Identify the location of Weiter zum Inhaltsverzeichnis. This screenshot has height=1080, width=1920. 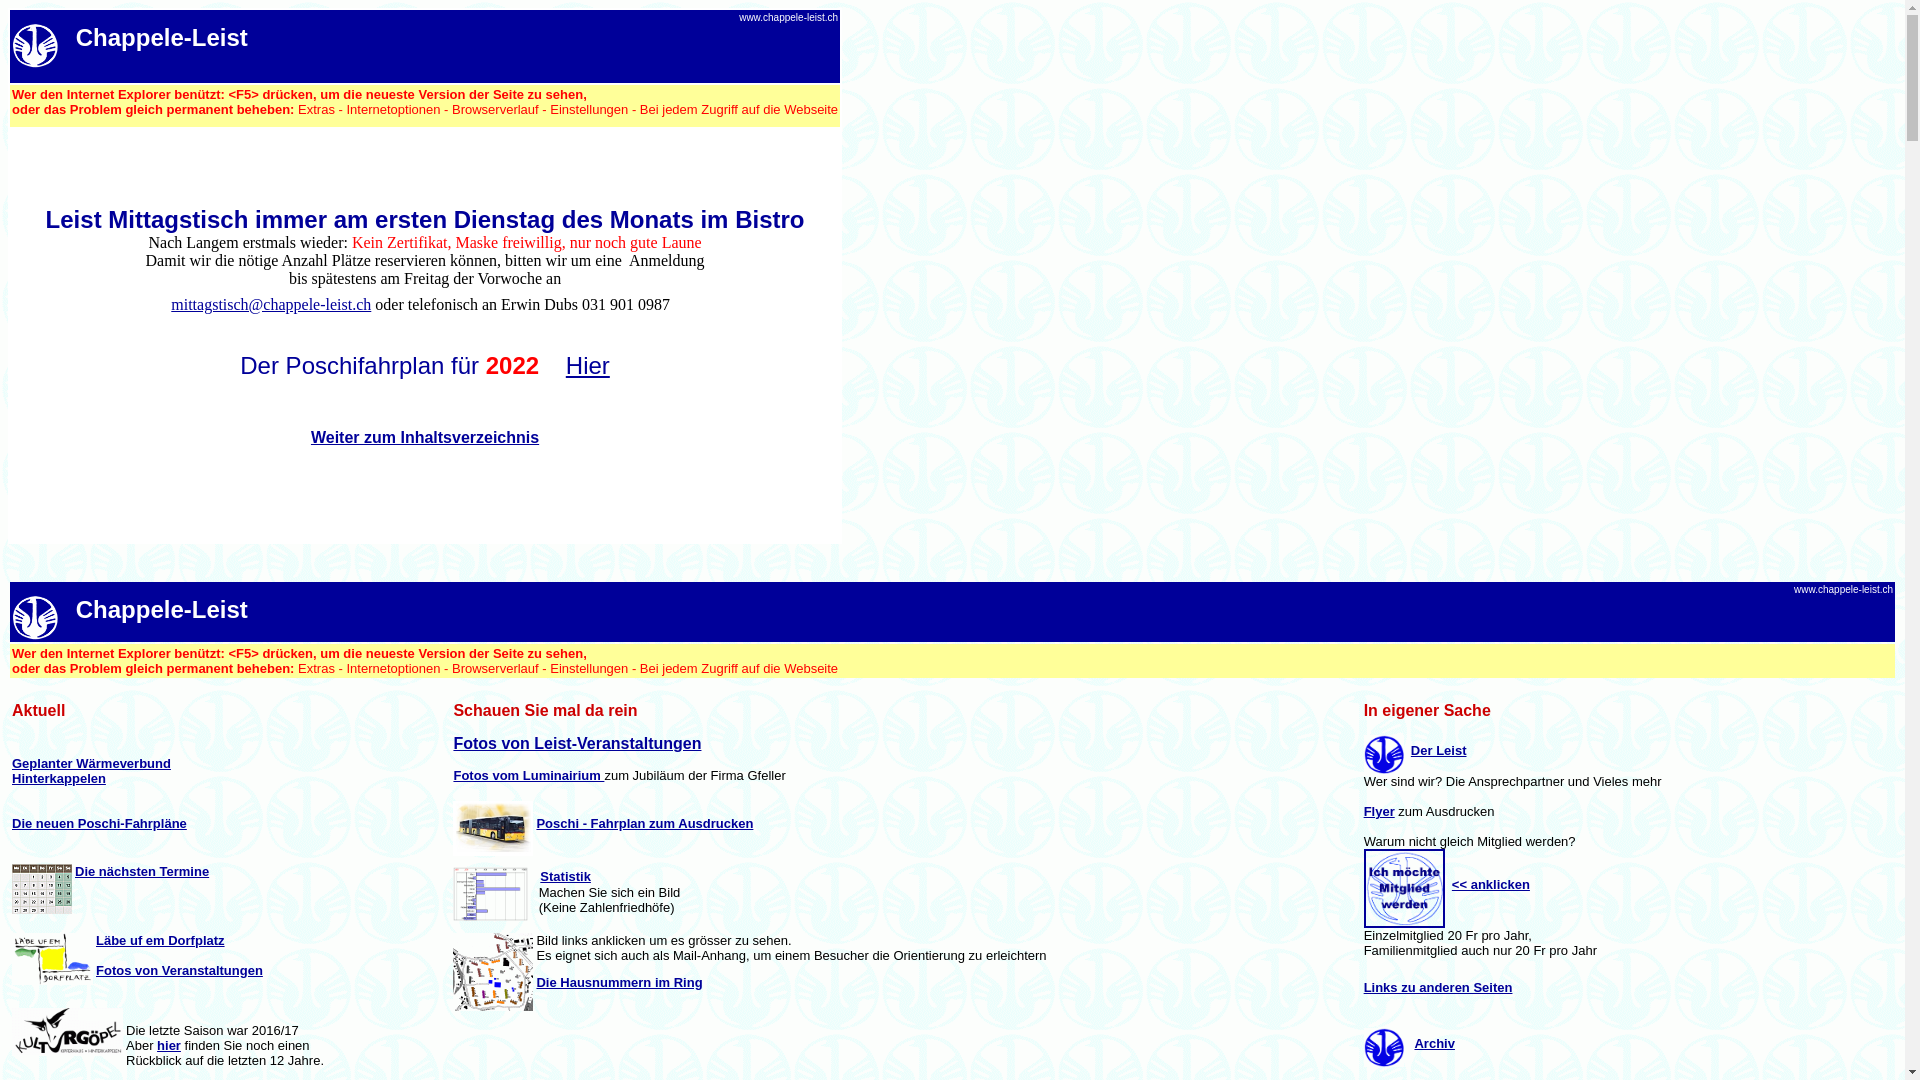
(425, 438).